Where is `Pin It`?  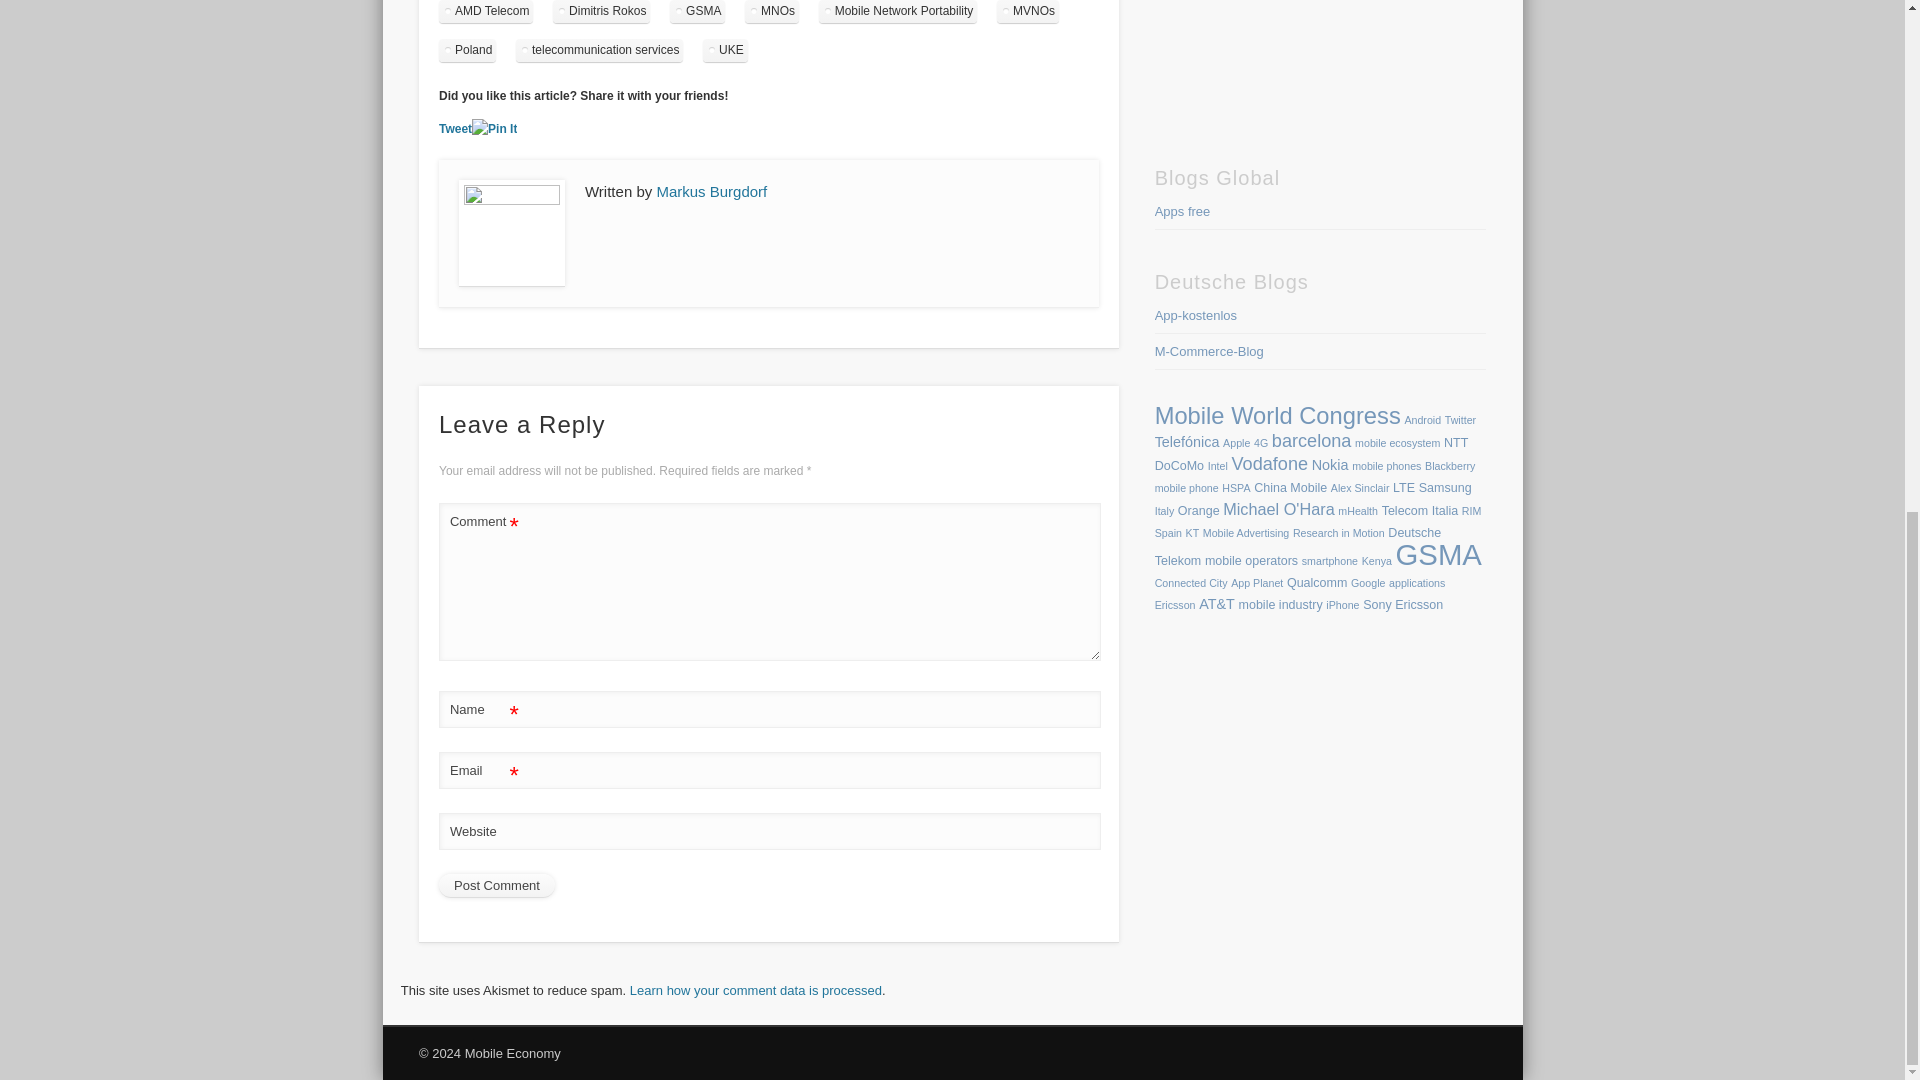
Pin It is located at coordinates (494, 129).